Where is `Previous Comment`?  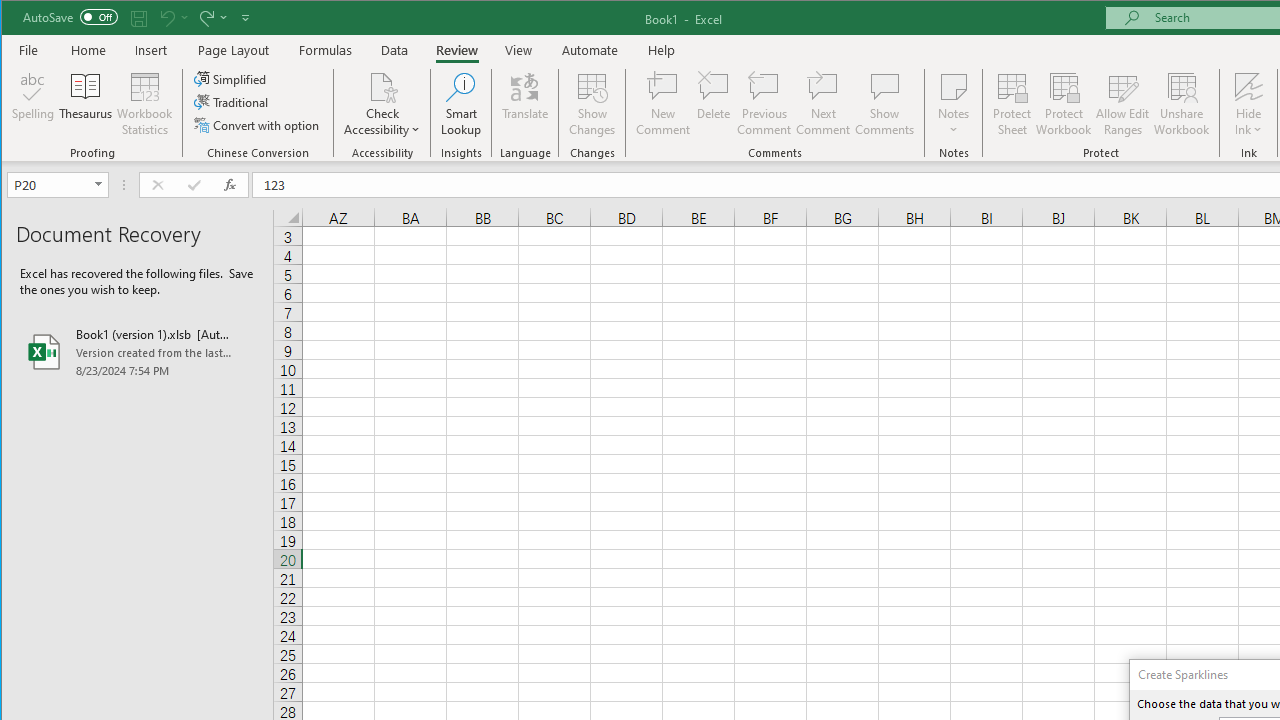 Previous Comment is located at coordinates (764, 104).